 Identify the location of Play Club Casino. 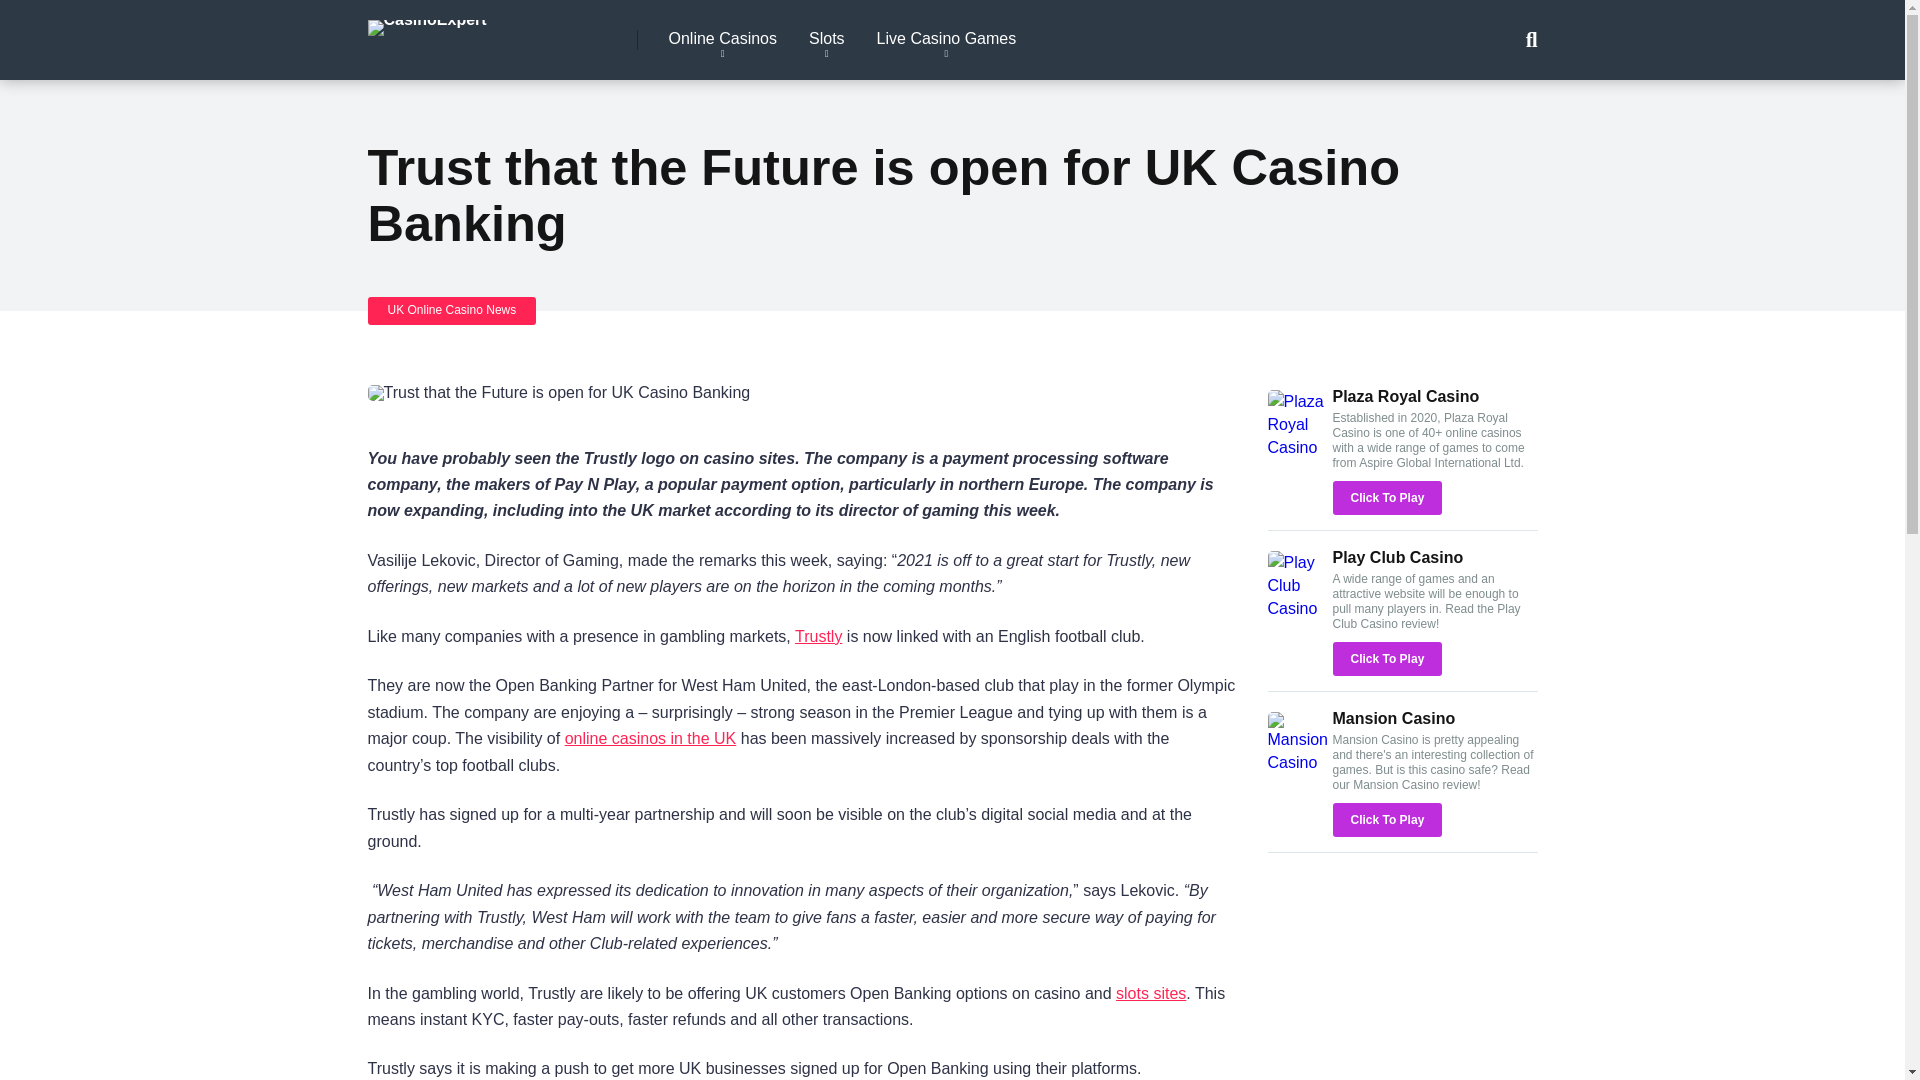
(1300, 608).